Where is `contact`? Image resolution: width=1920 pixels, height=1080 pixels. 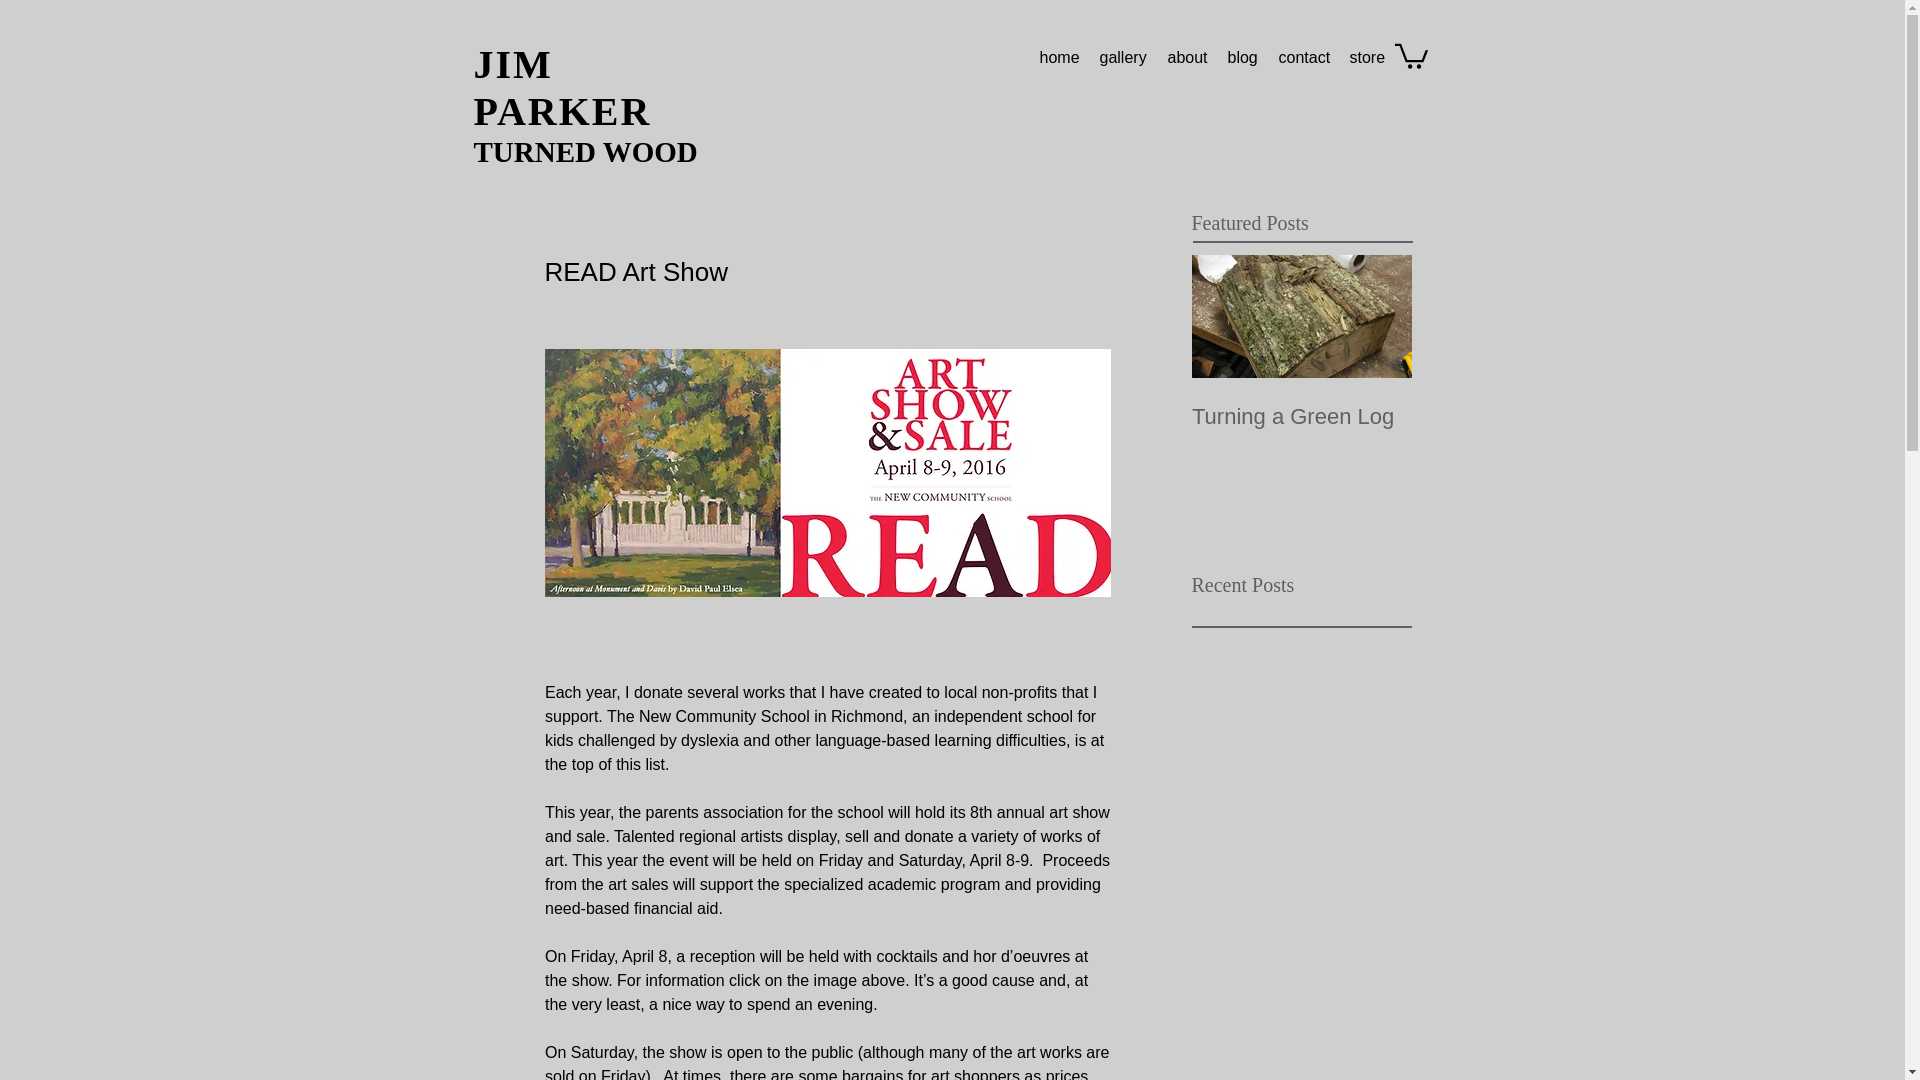 contact is located at coordinates (1302, 58).